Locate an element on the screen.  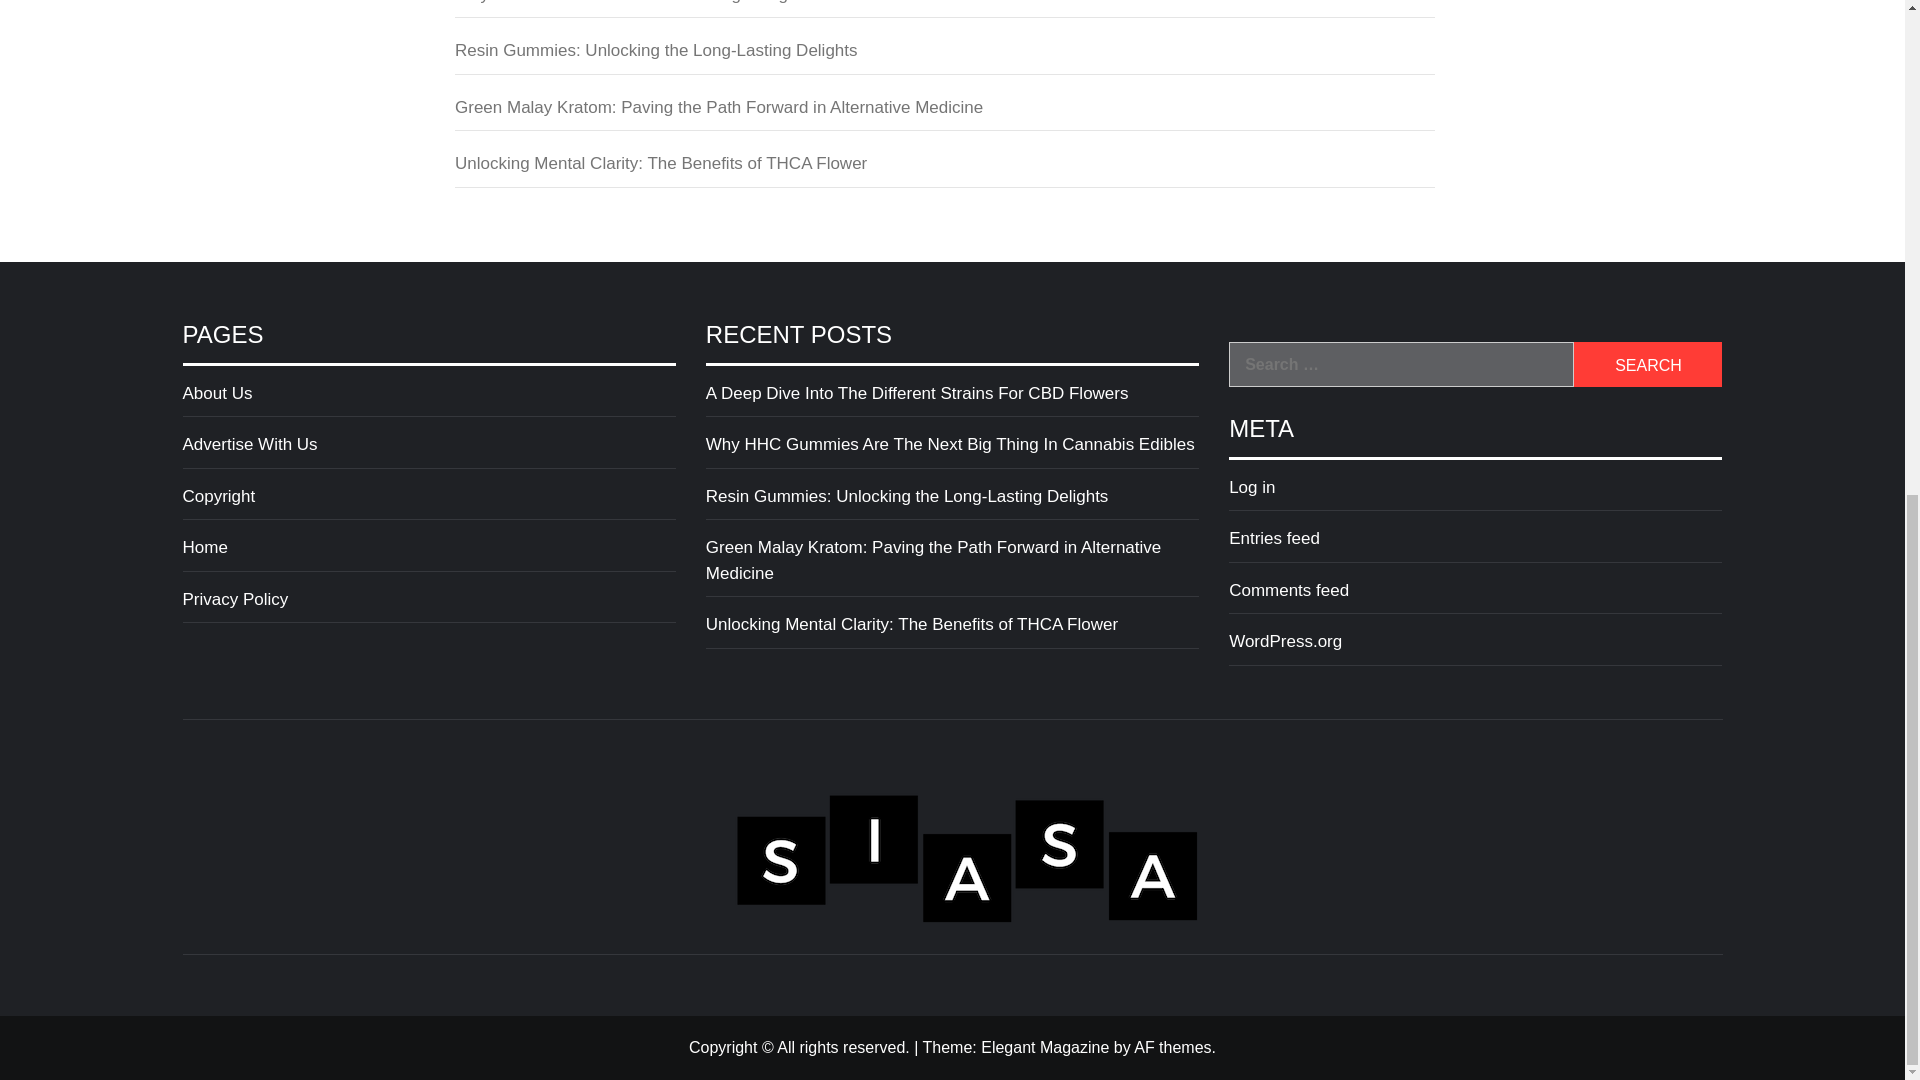
Elegant Magazine is located at coordinates (1045, 1047).